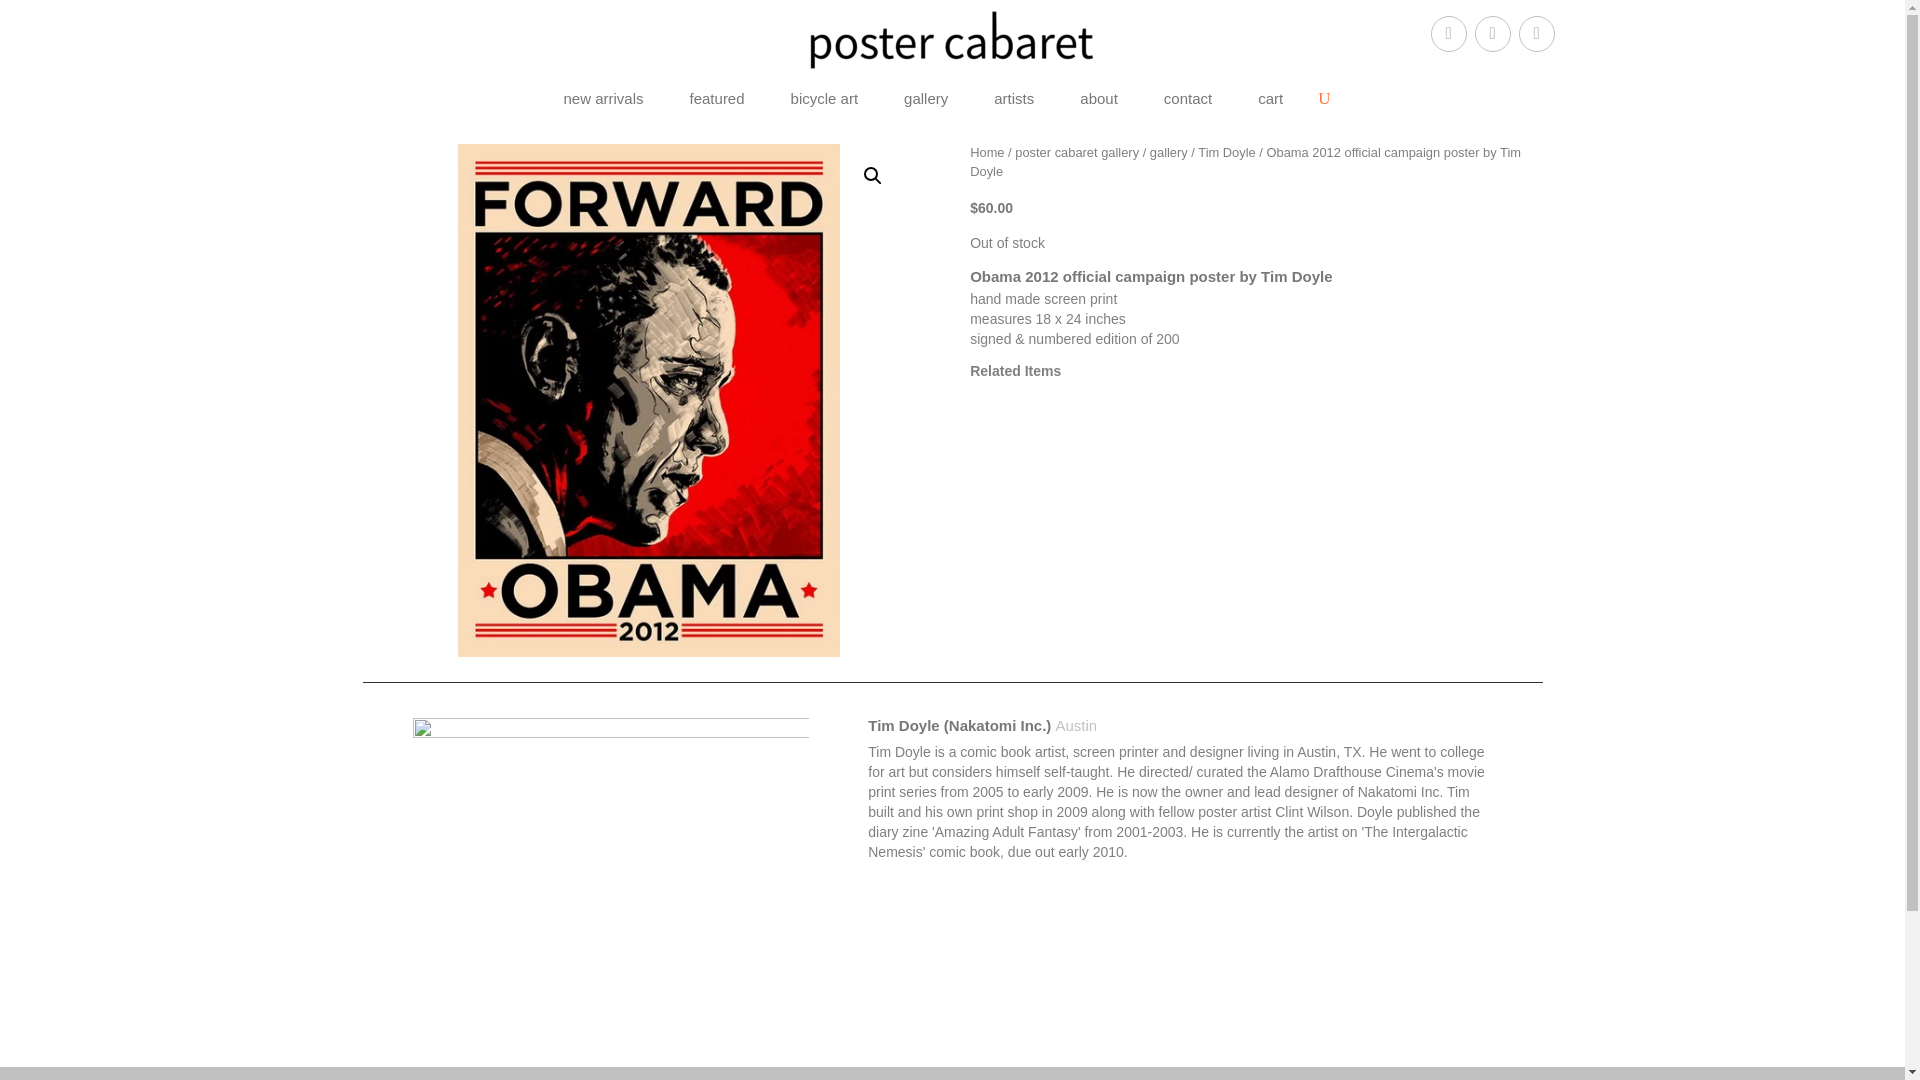 The width and height of the screenshot is (1920, 1080). Describe the element at coordinates (926, 102) in the screenshot. I see `gallery` at that location.